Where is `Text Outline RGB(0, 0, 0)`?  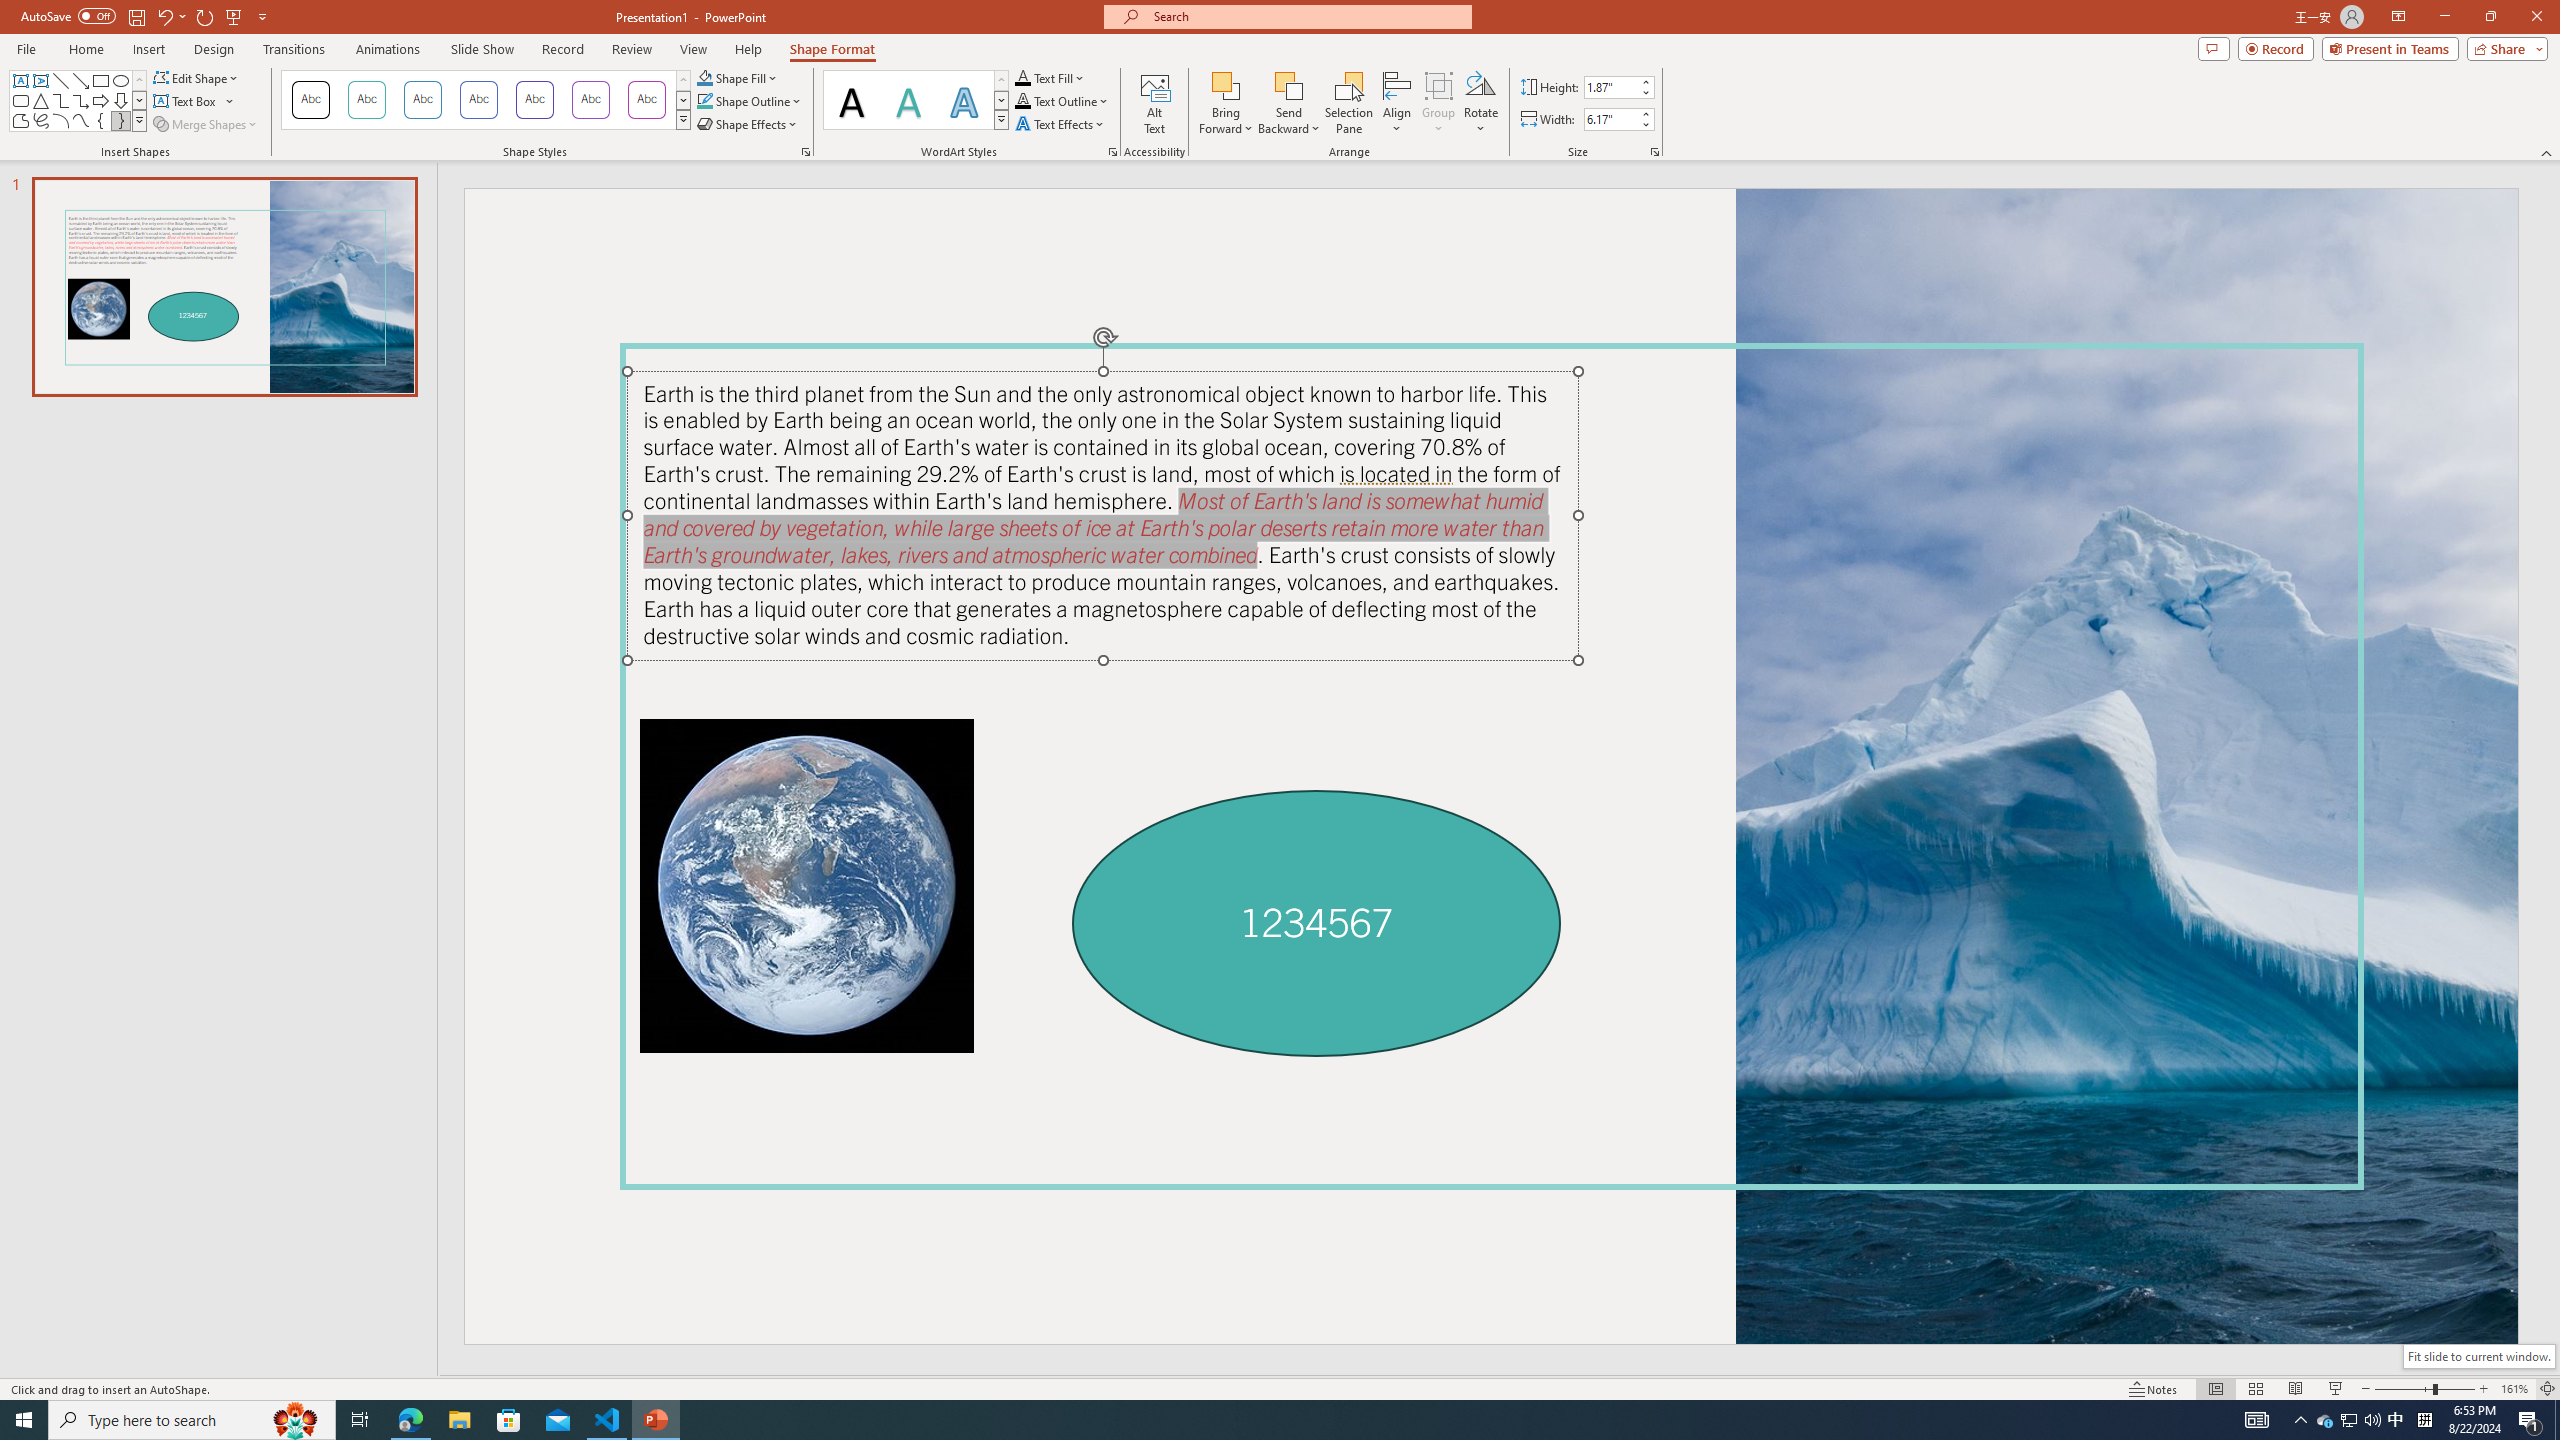 Text Outline RGB(0, 0, 0) is located at coordinates (1022, 100).